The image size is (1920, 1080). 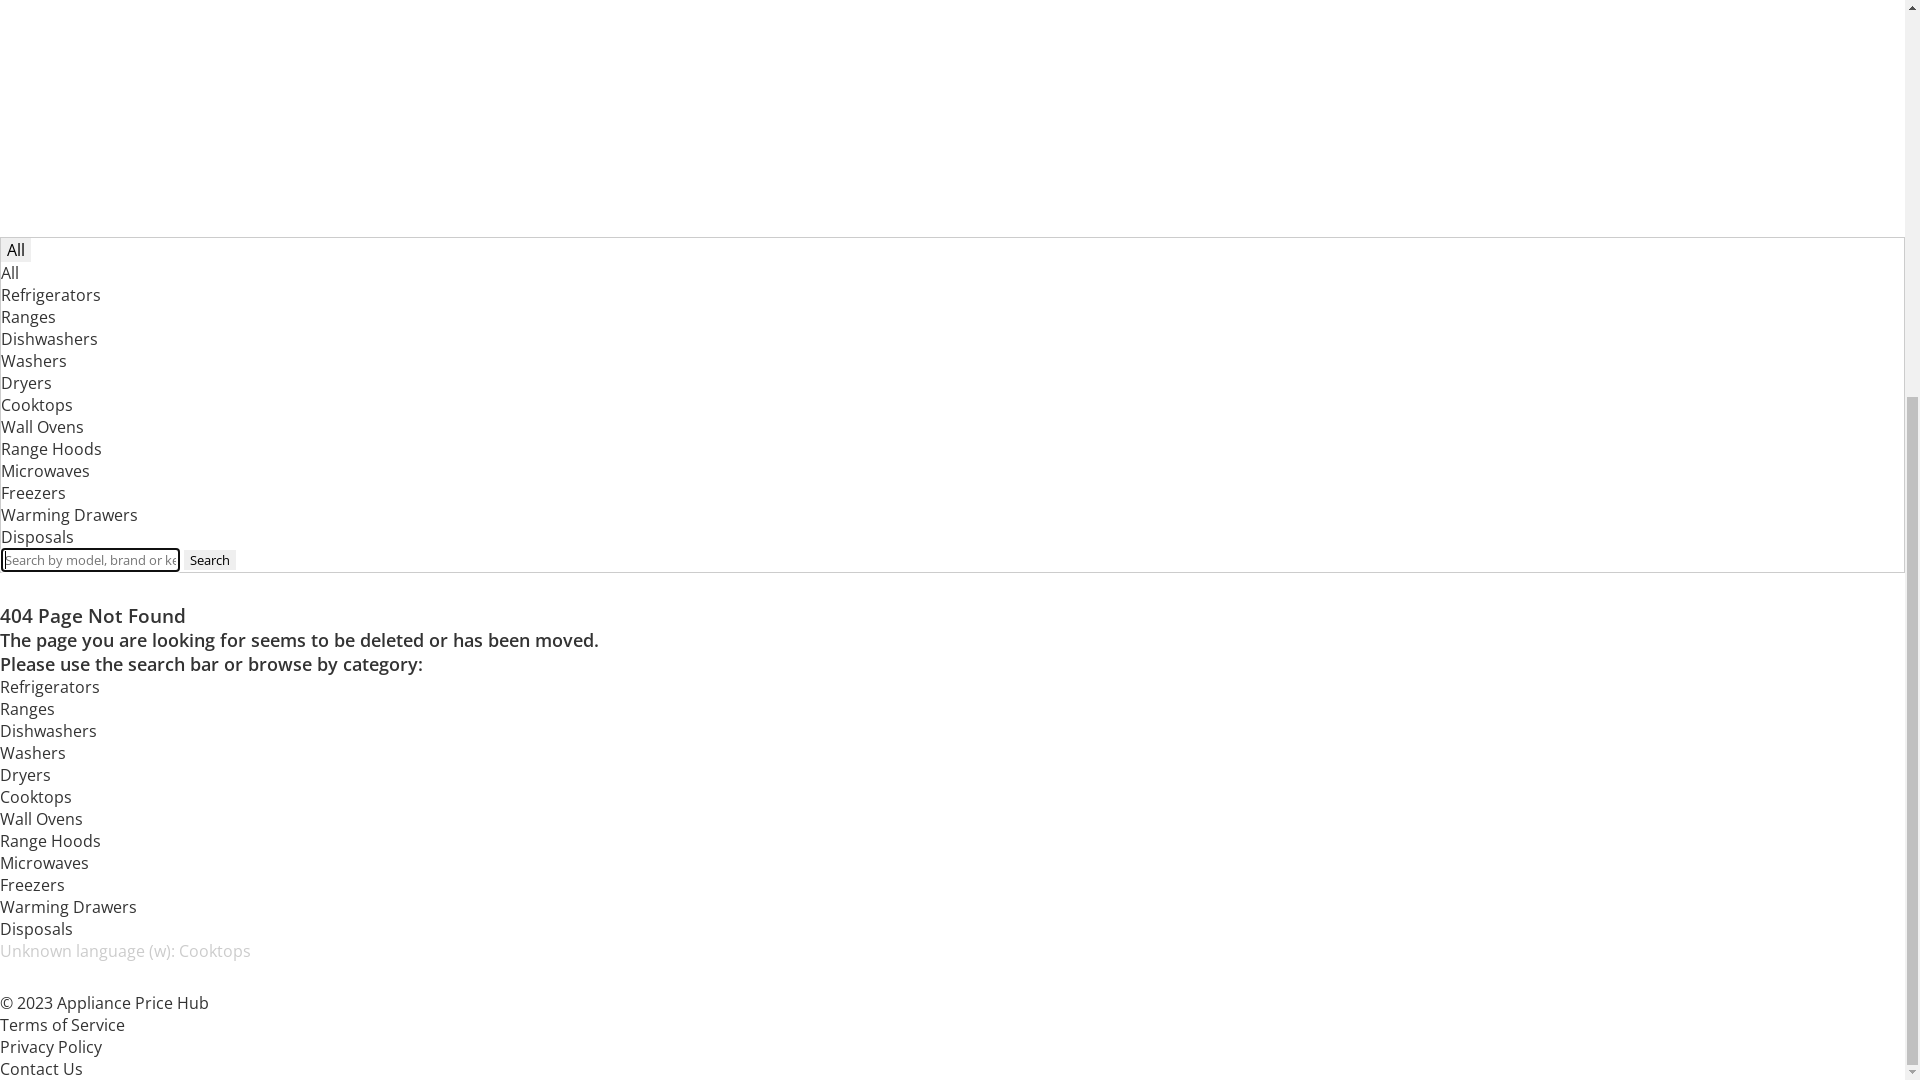 I want to click on Freezers, so click(x=32, y=276).